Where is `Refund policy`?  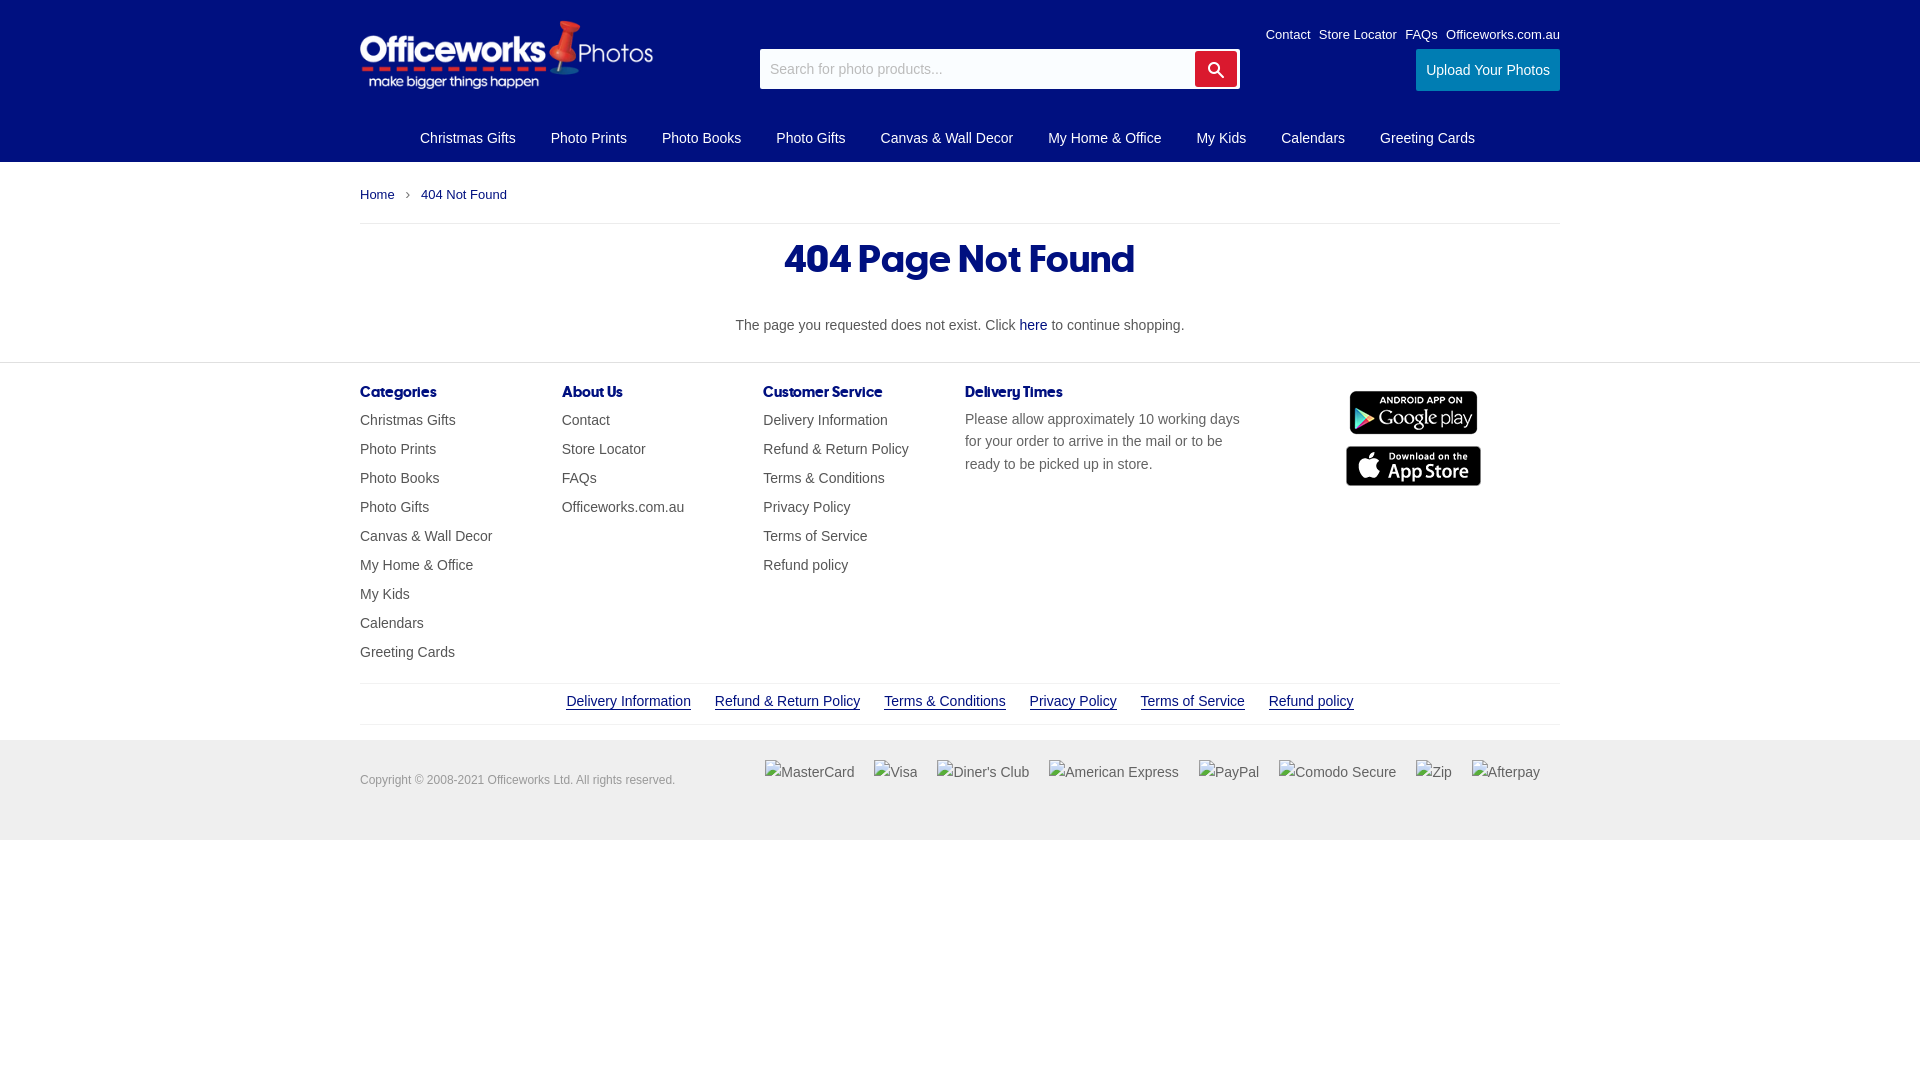
Refund policy is located at coordinates (1312, 702).